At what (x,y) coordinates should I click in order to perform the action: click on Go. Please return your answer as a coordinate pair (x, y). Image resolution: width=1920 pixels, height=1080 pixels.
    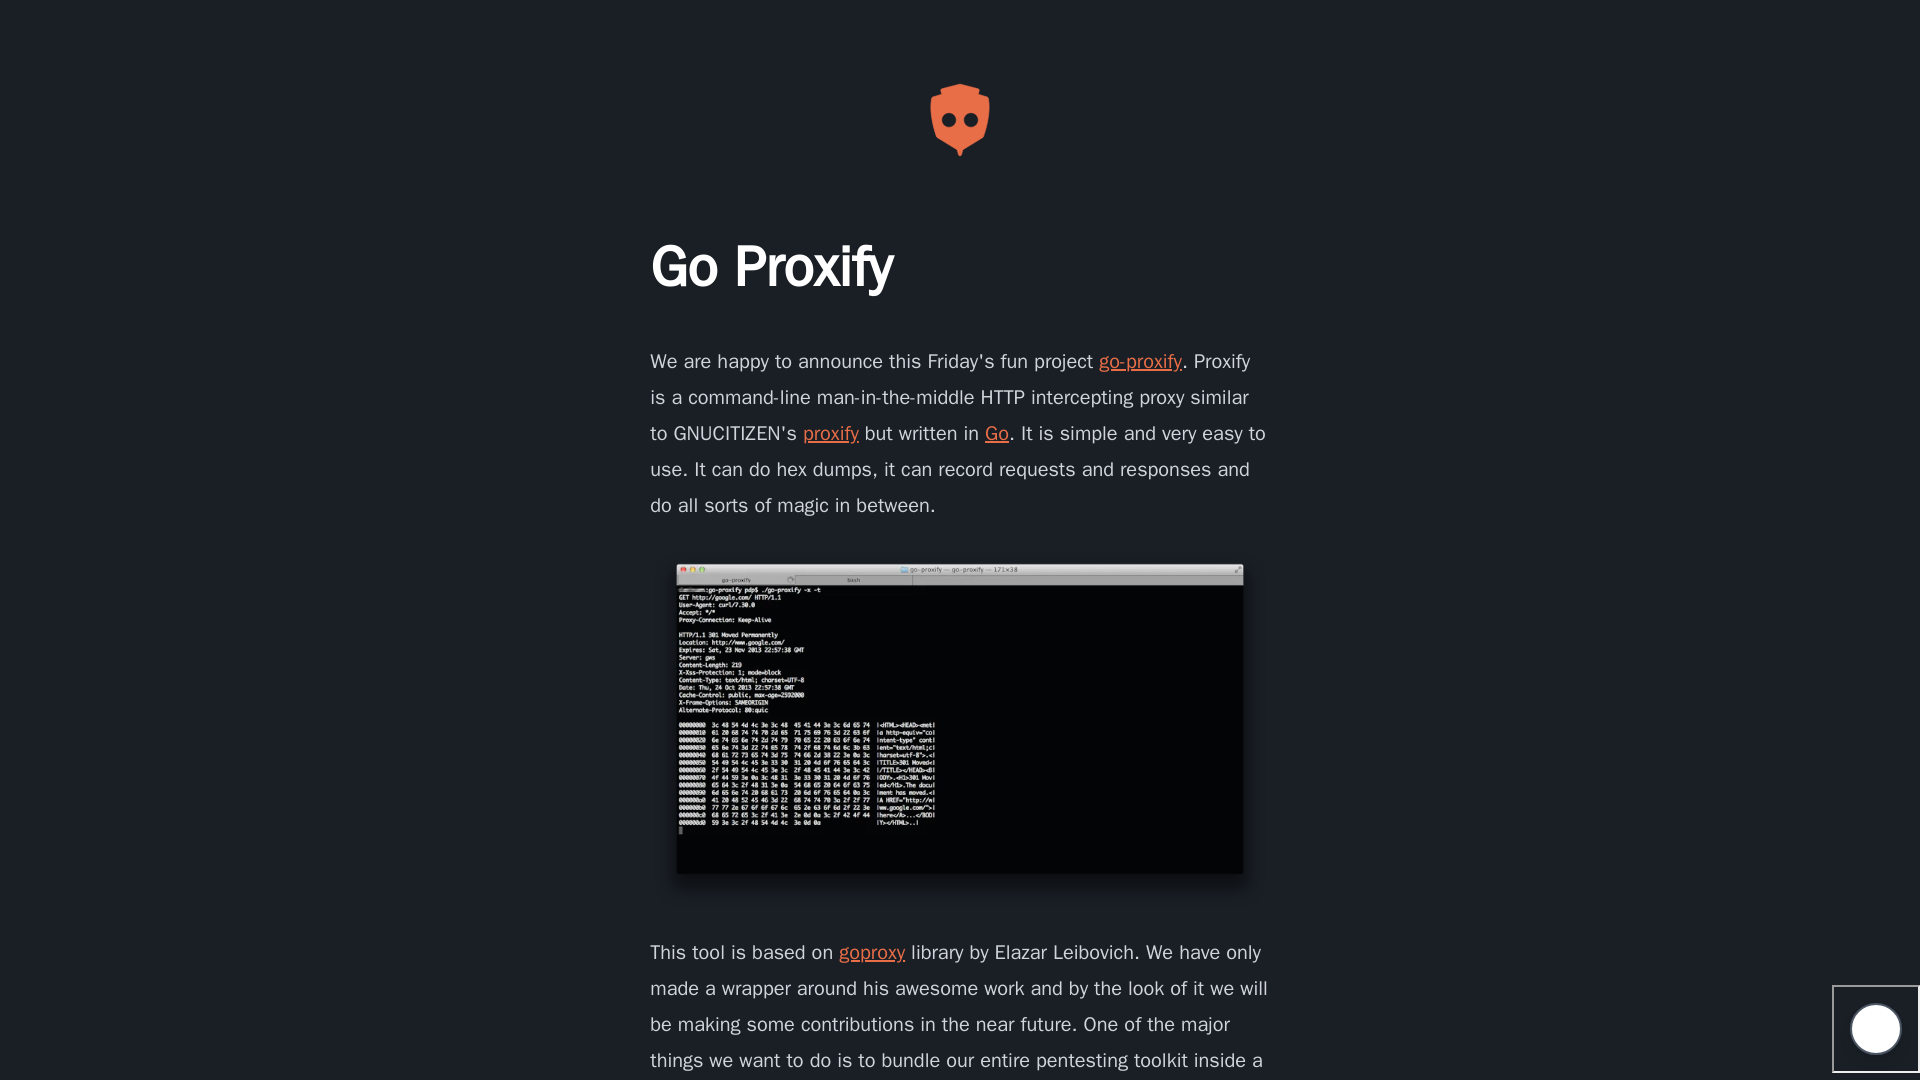
    Looking at the image, I should click on (996, 434).